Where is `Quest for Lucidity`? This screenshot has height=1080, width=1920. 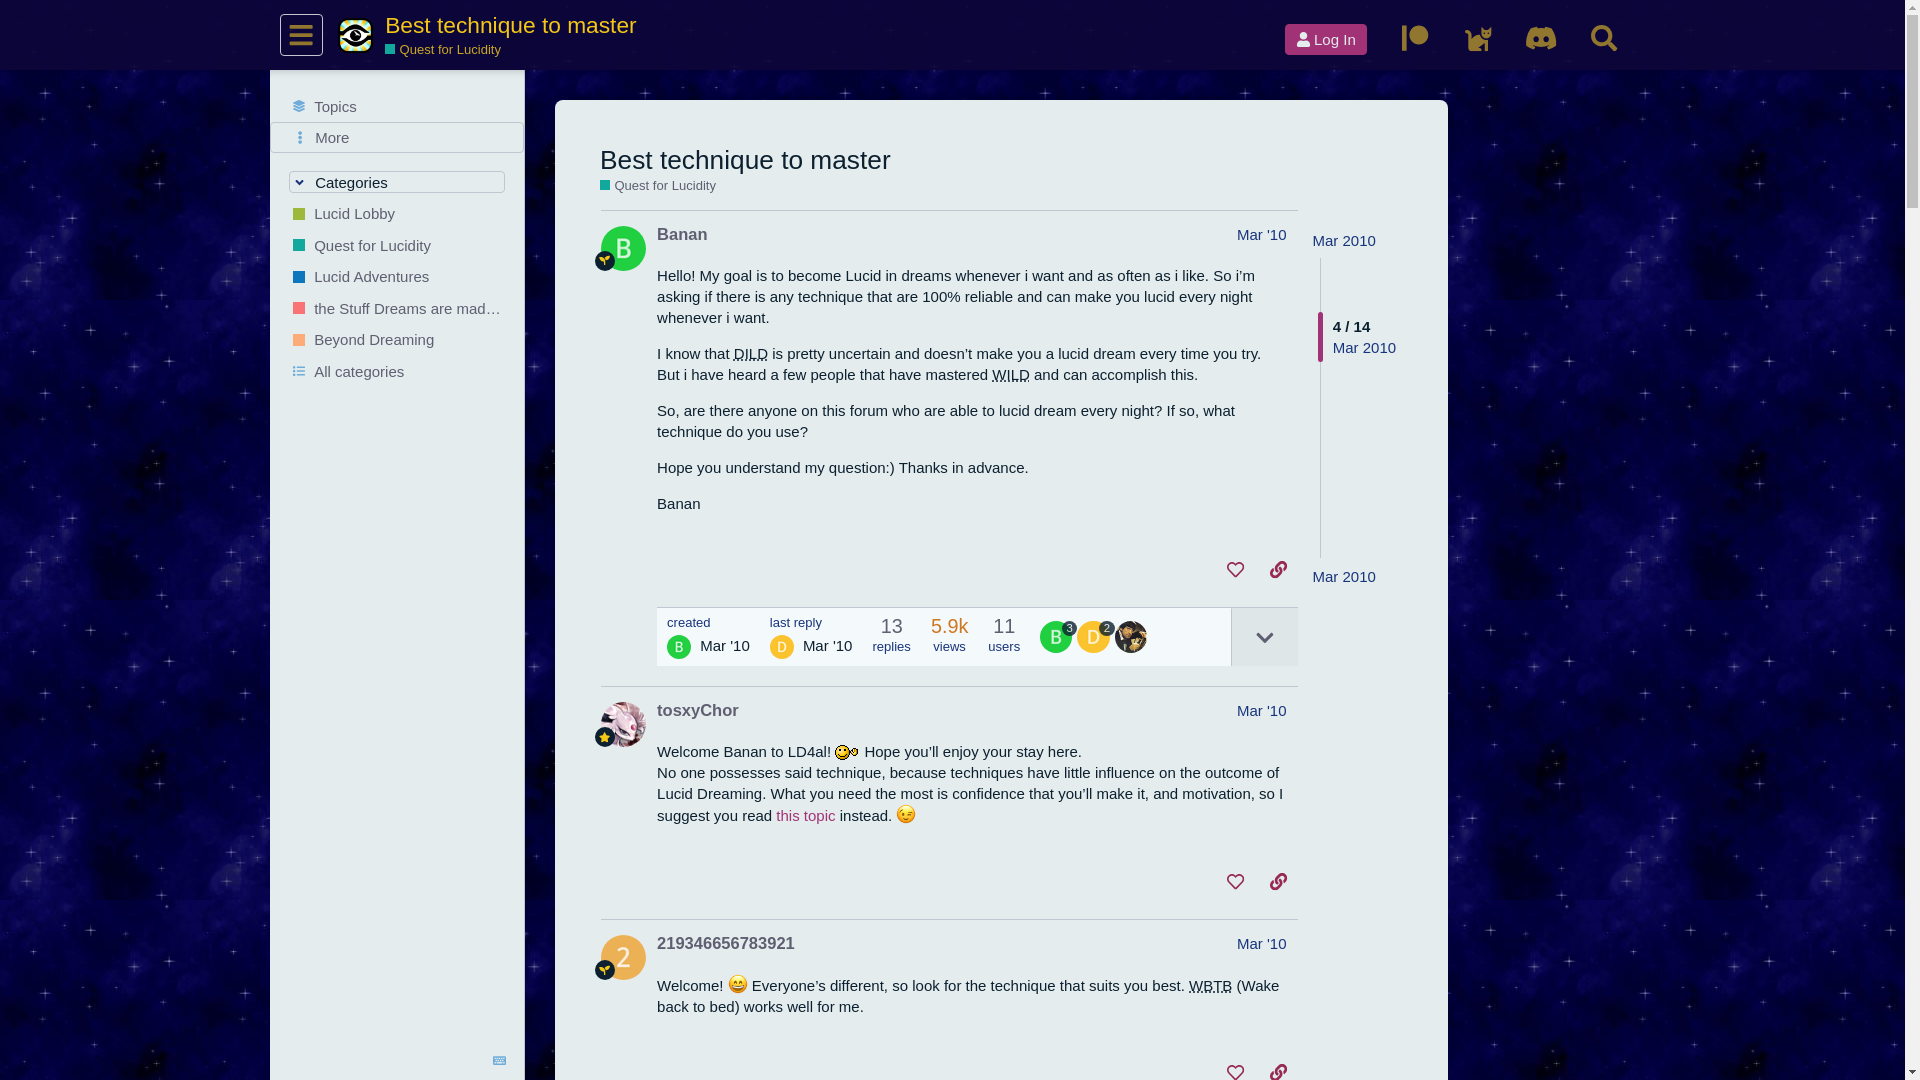 Quest for Lucidity is located at coordinates (658, 186).